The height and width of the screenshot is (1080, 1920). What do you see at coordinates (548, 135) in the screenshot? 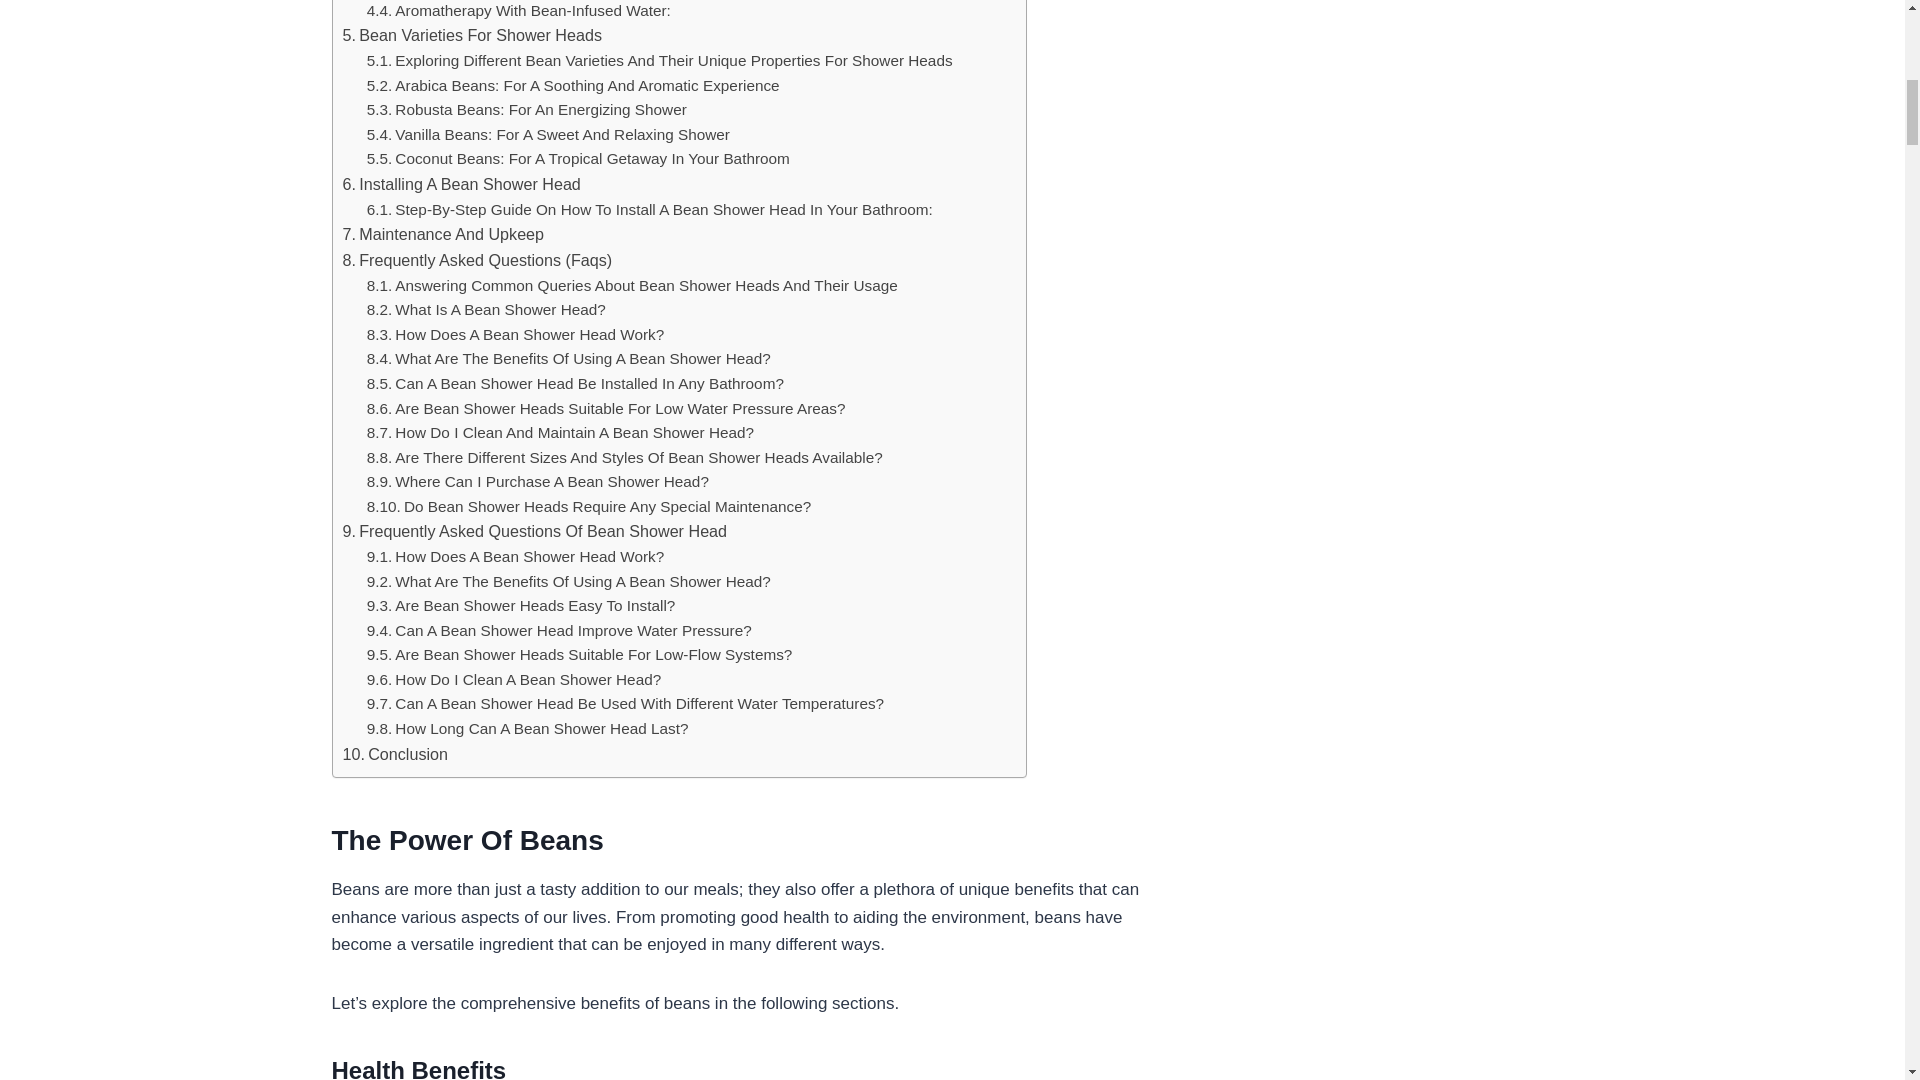
I see `Vanilla Beans: For A Sweet And Relaxing Shower` at bounding box center [548, 135].